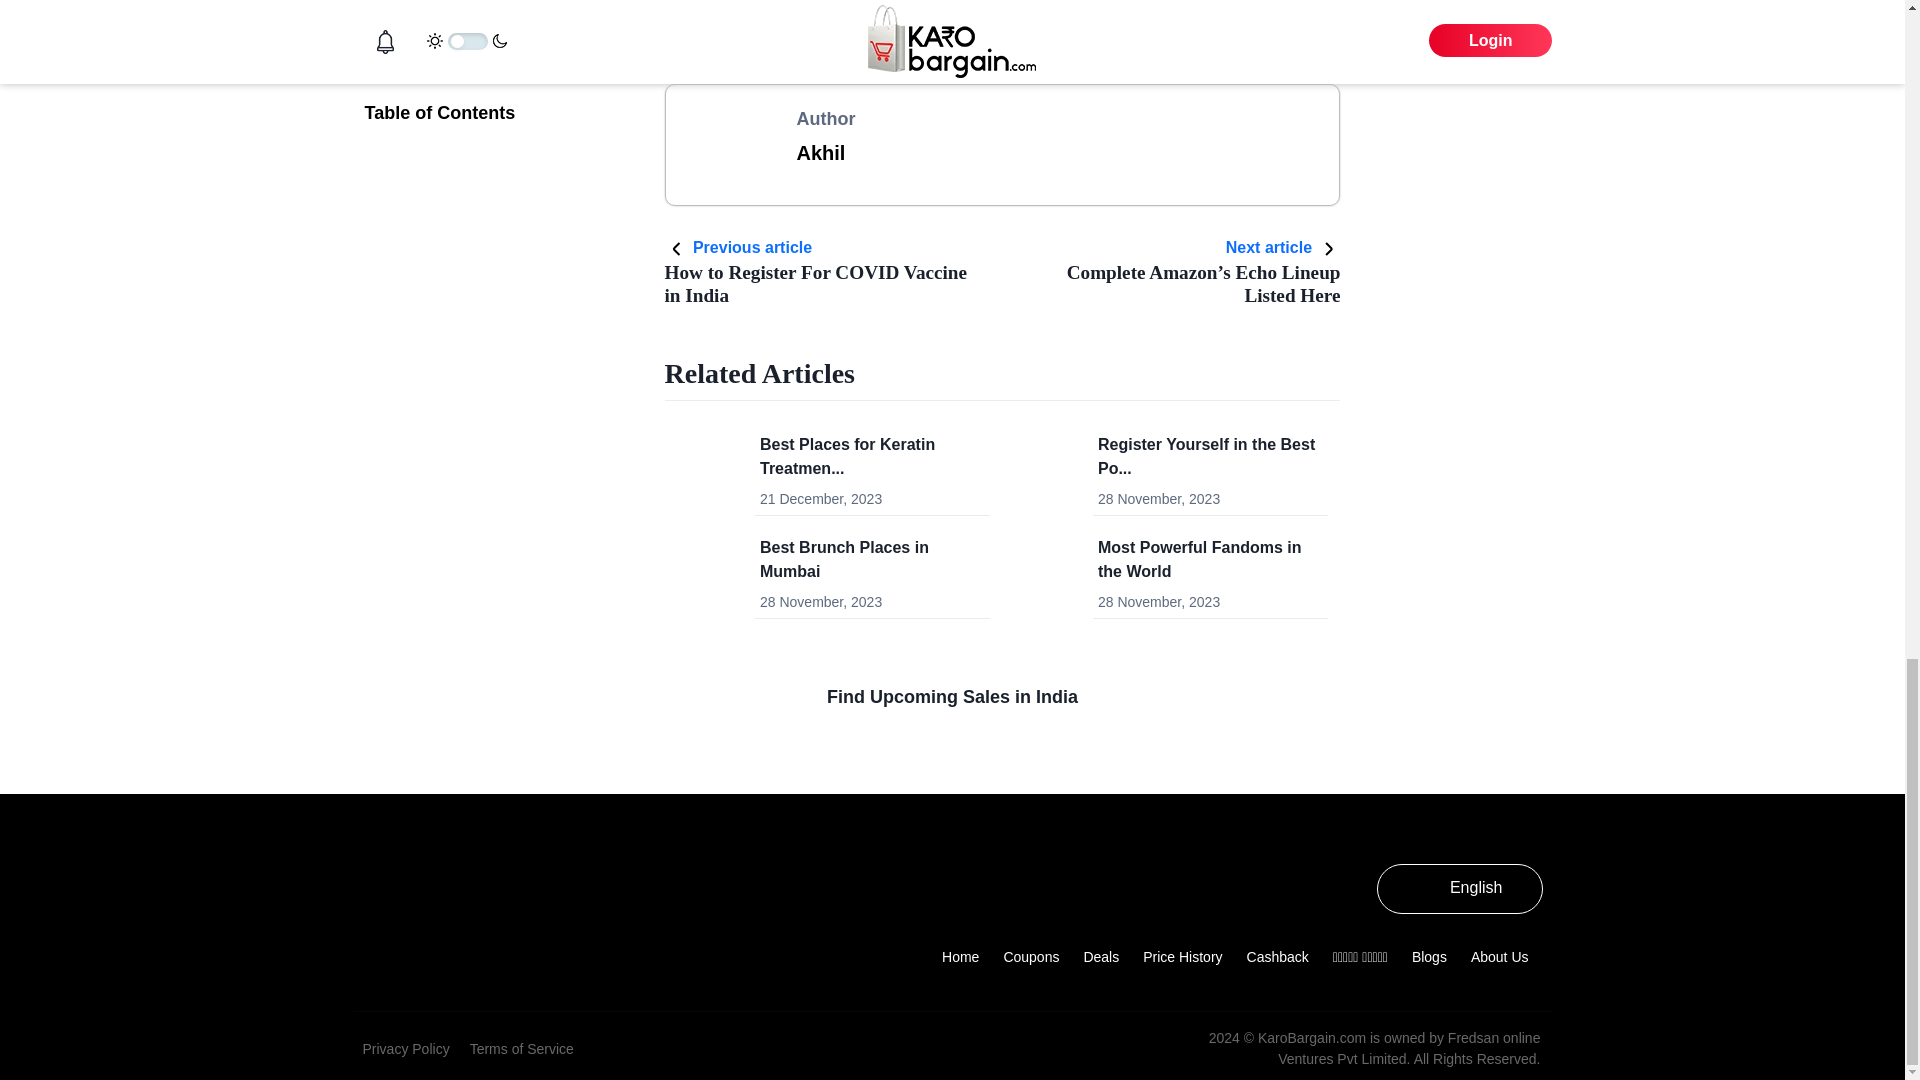  I want to click on Register Yourself in the Best Po..., so click(820, 271).